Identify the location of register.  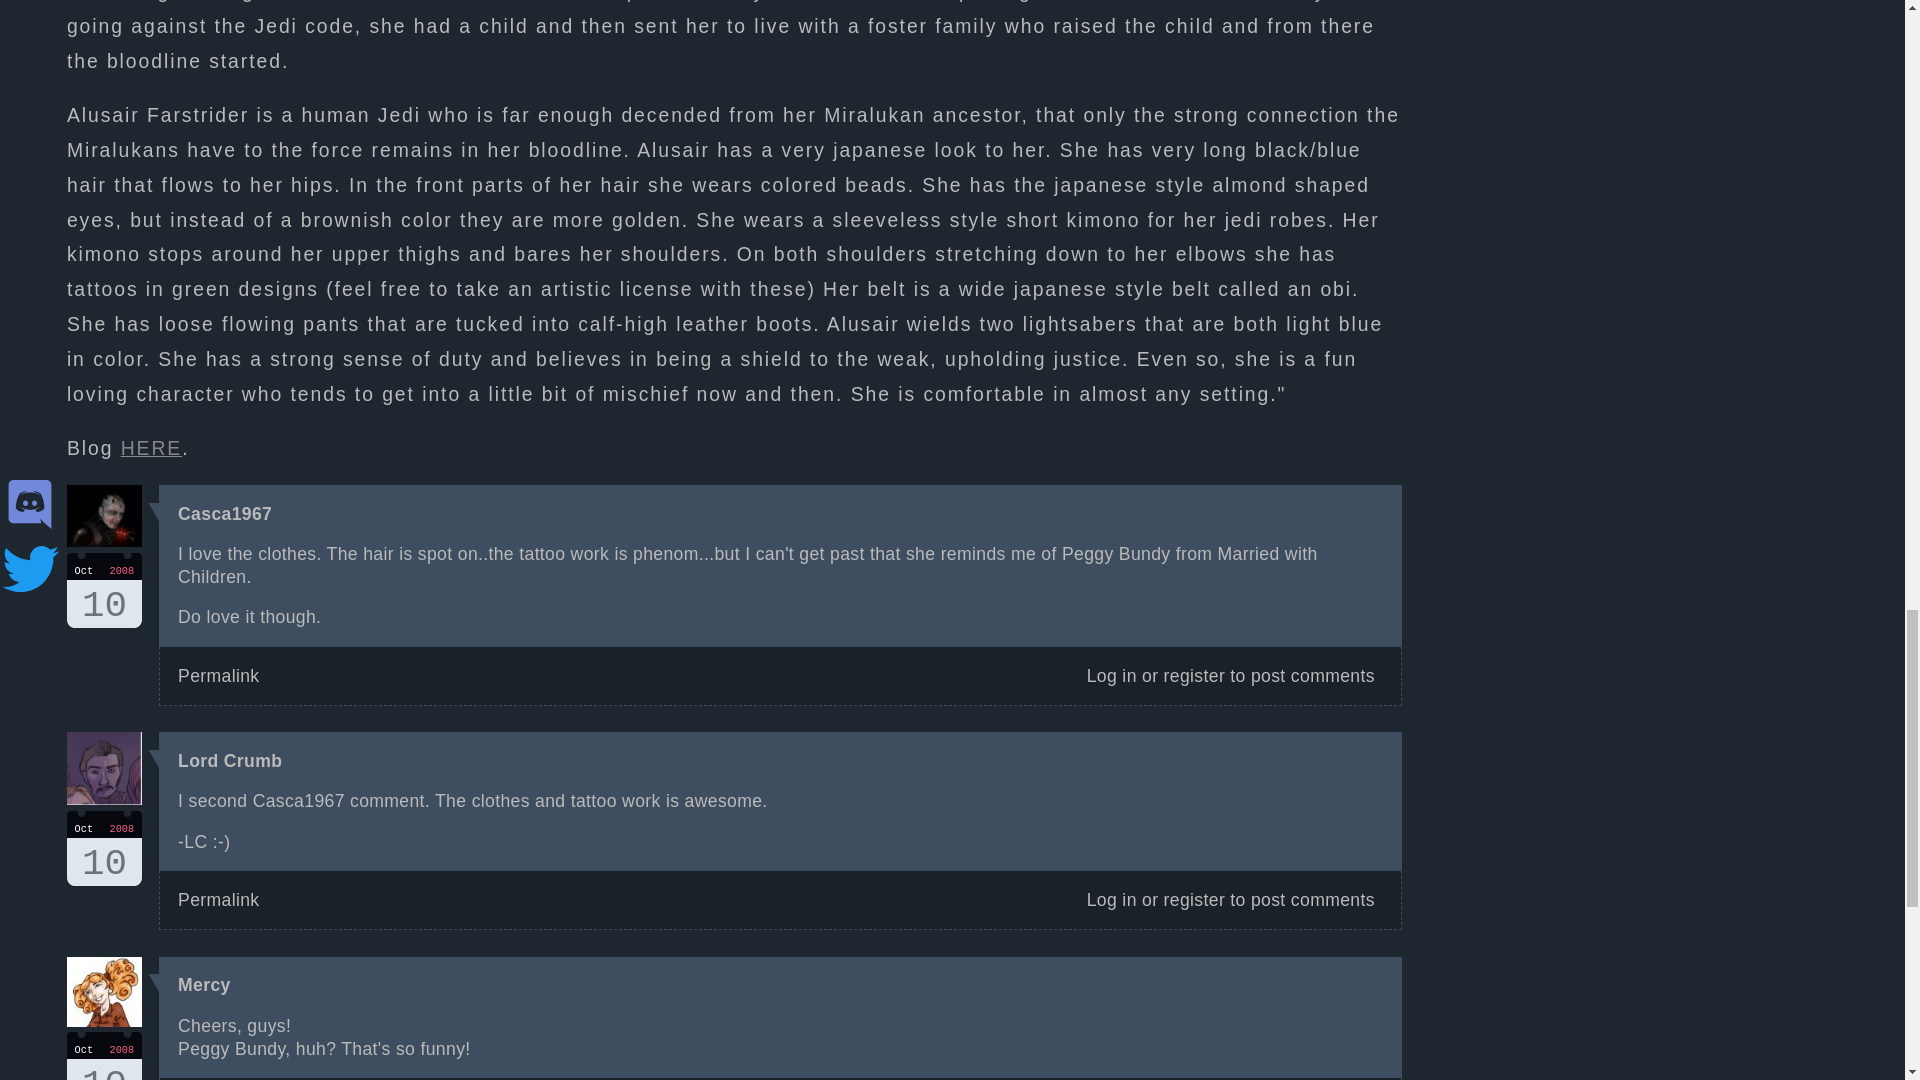
(1194, 900).